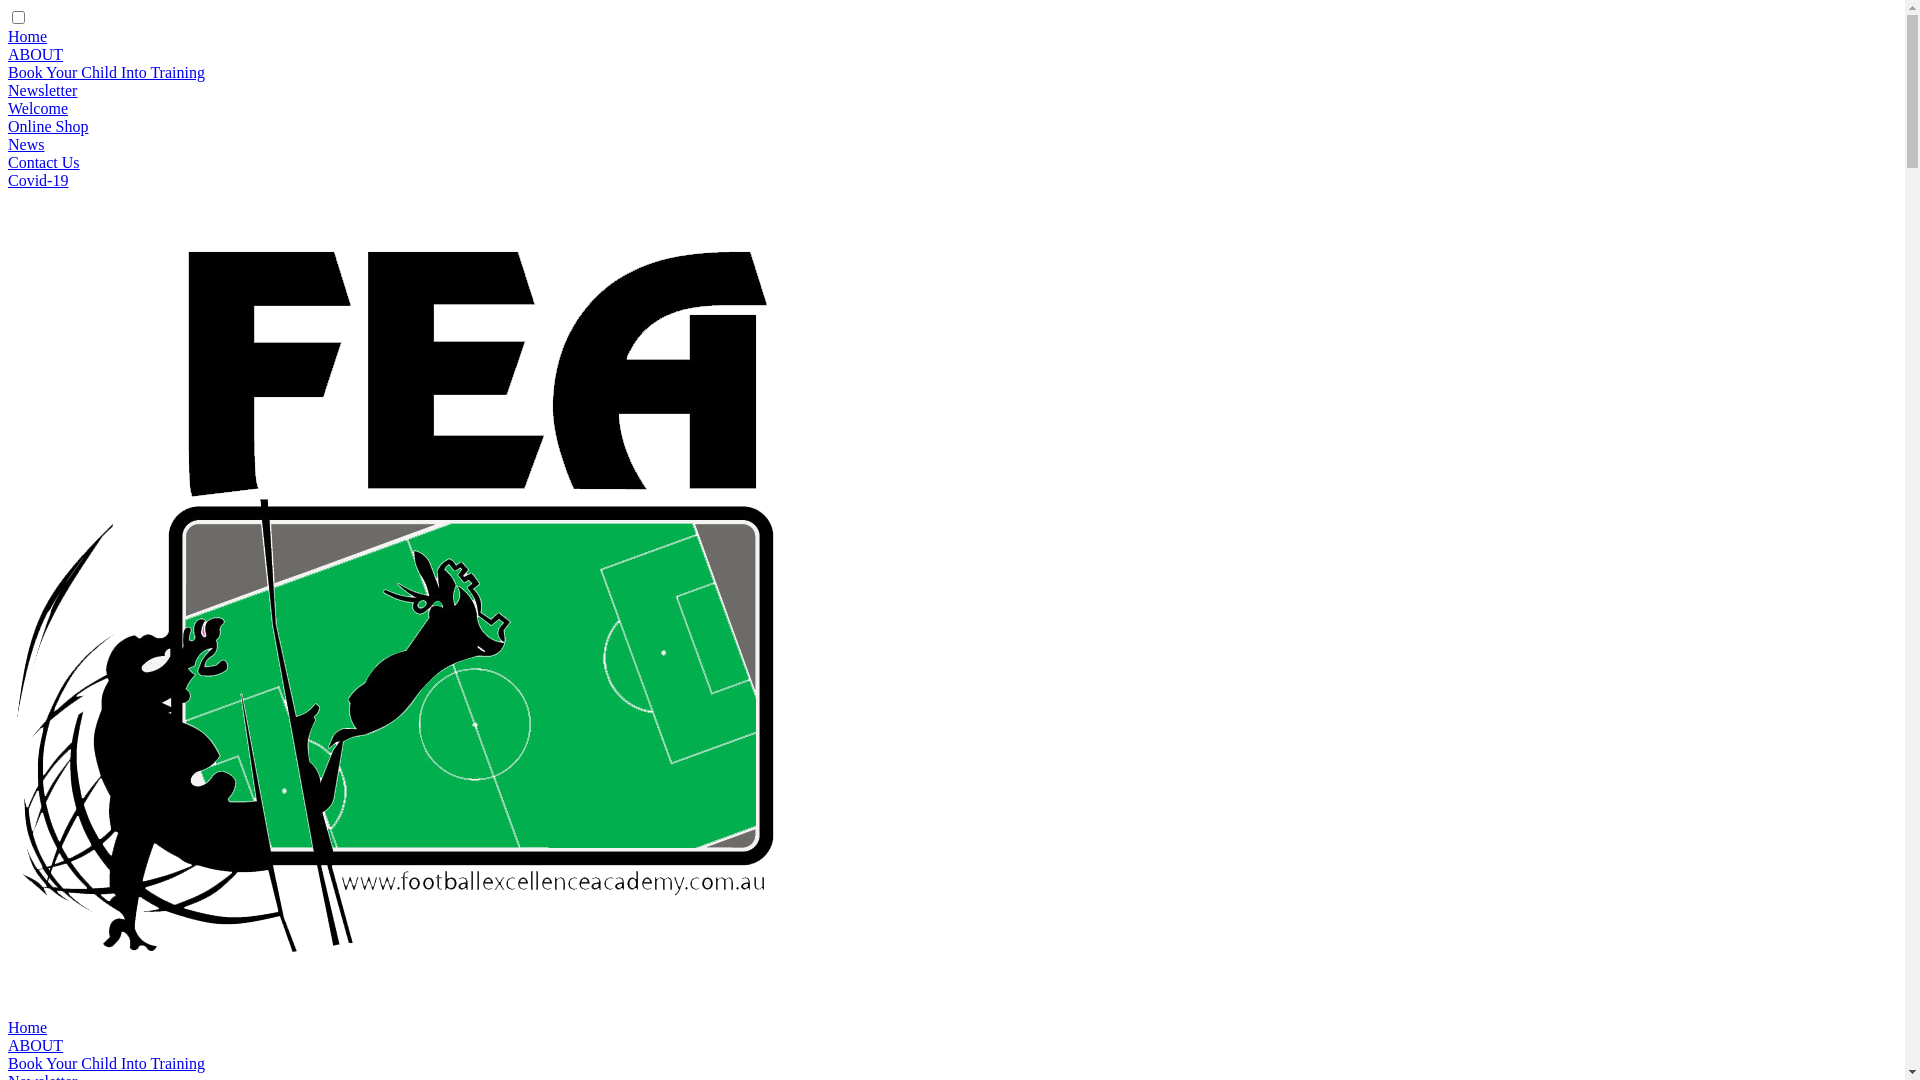  Describe the element at coordinates (44, 162) in the screenshot. I see `Contact Us` at that location.